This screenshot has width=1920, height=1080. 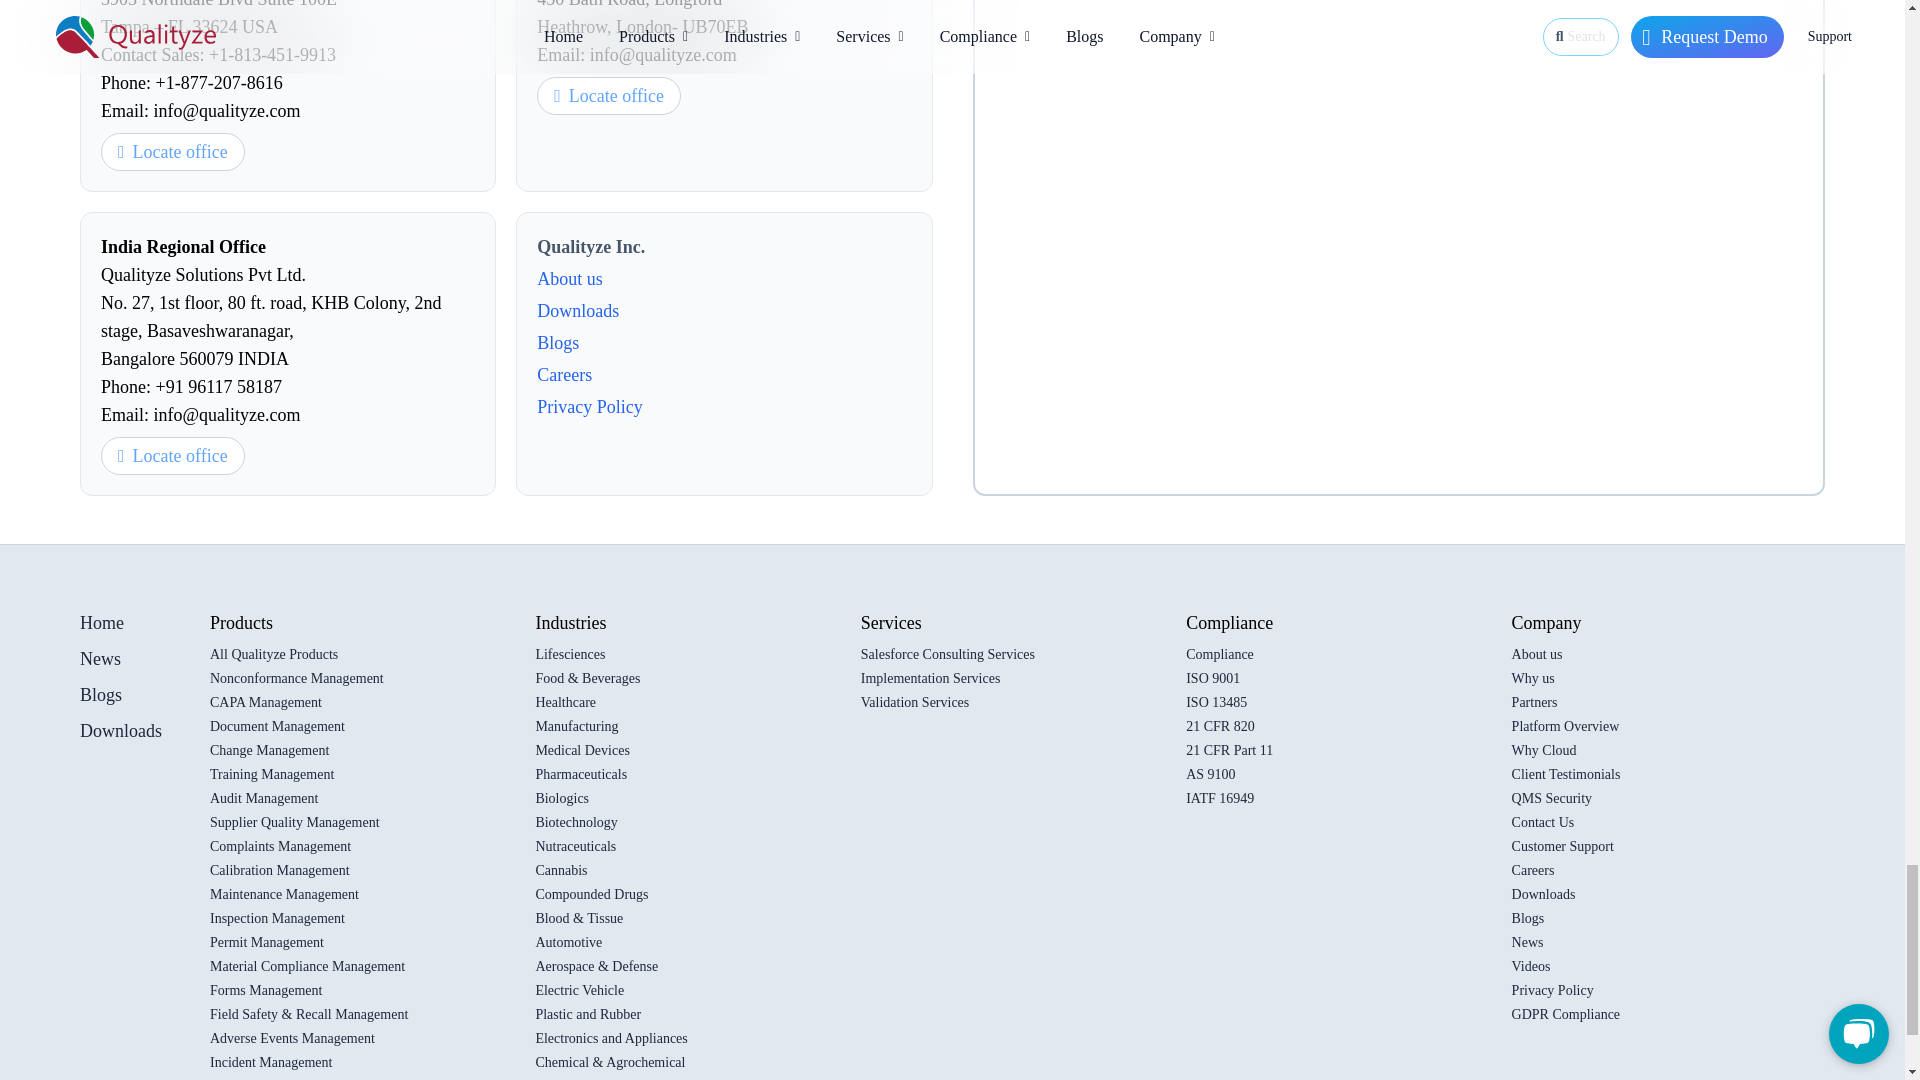 What do you see at coordinates (724, 311) in the screenshot?
I see `Downloads` at bounding box center [724, 311].